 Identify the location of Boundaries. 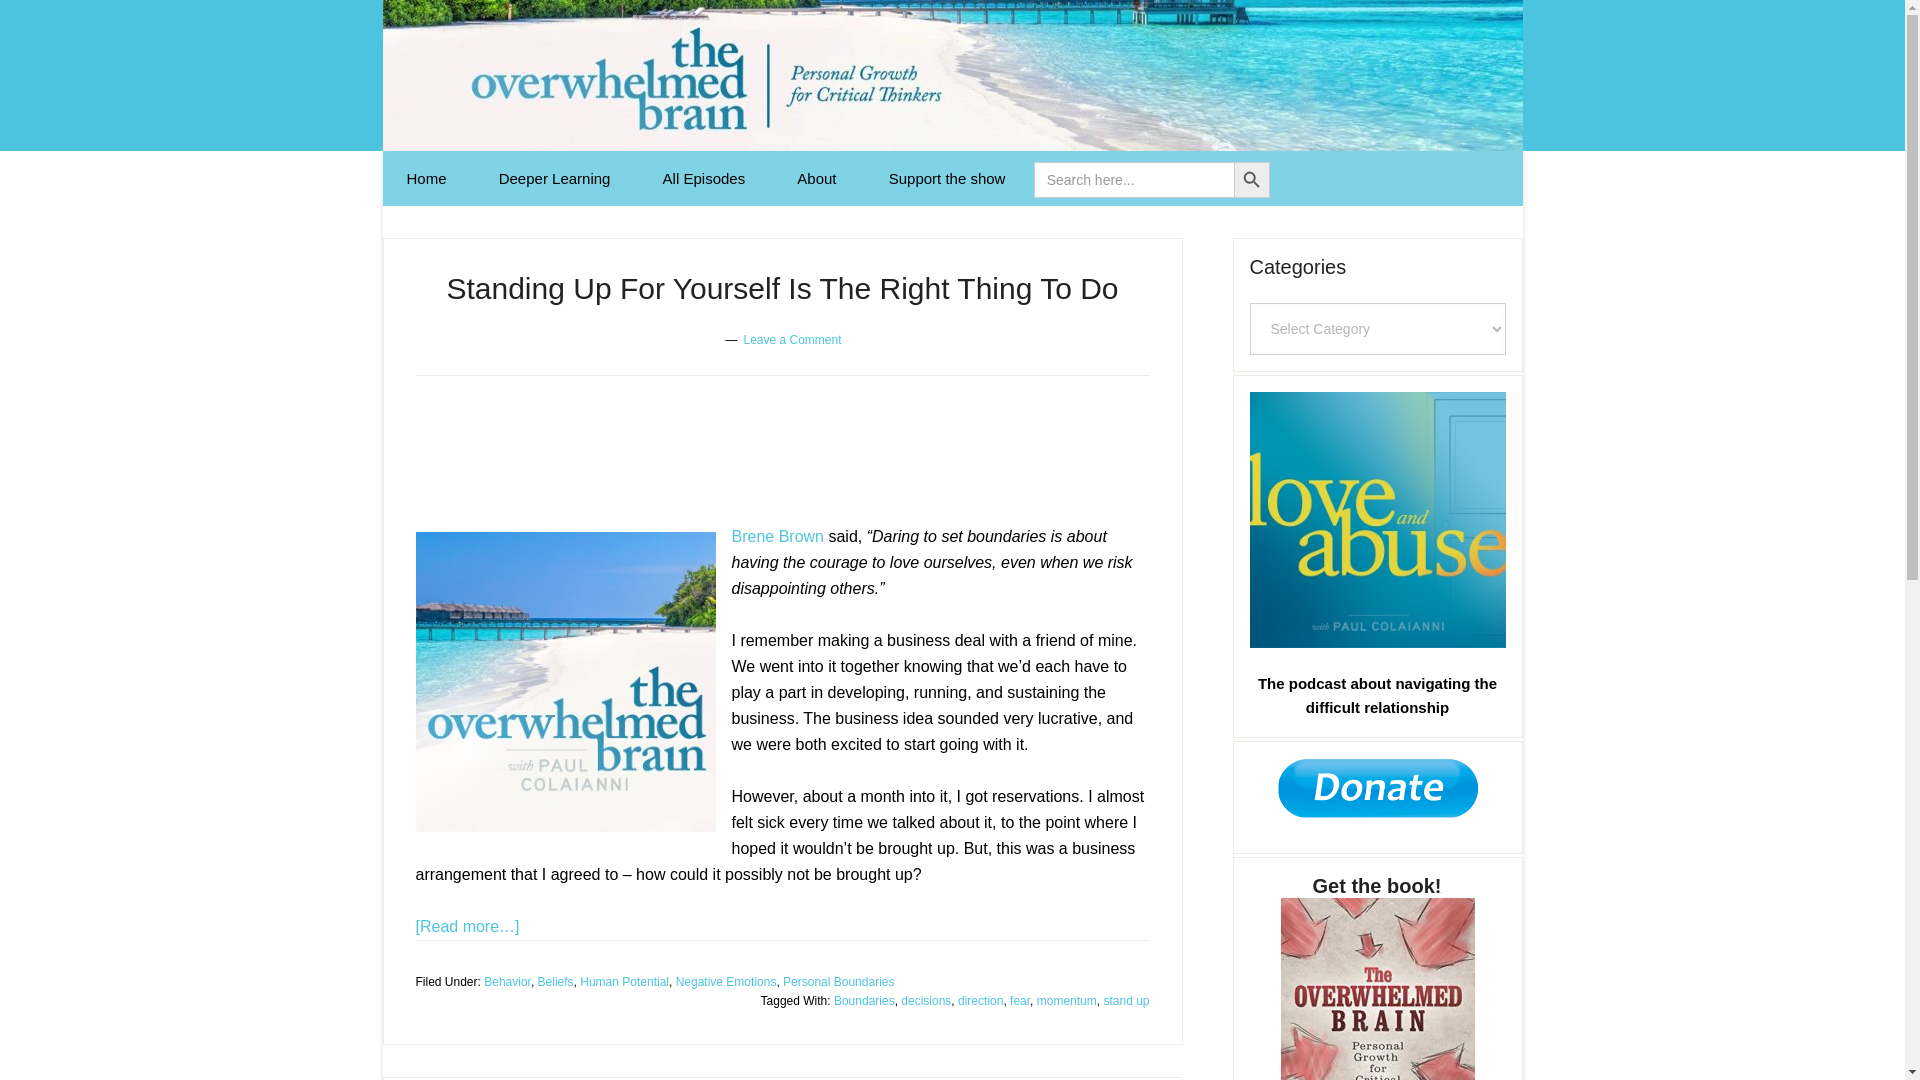
(864, 1000).